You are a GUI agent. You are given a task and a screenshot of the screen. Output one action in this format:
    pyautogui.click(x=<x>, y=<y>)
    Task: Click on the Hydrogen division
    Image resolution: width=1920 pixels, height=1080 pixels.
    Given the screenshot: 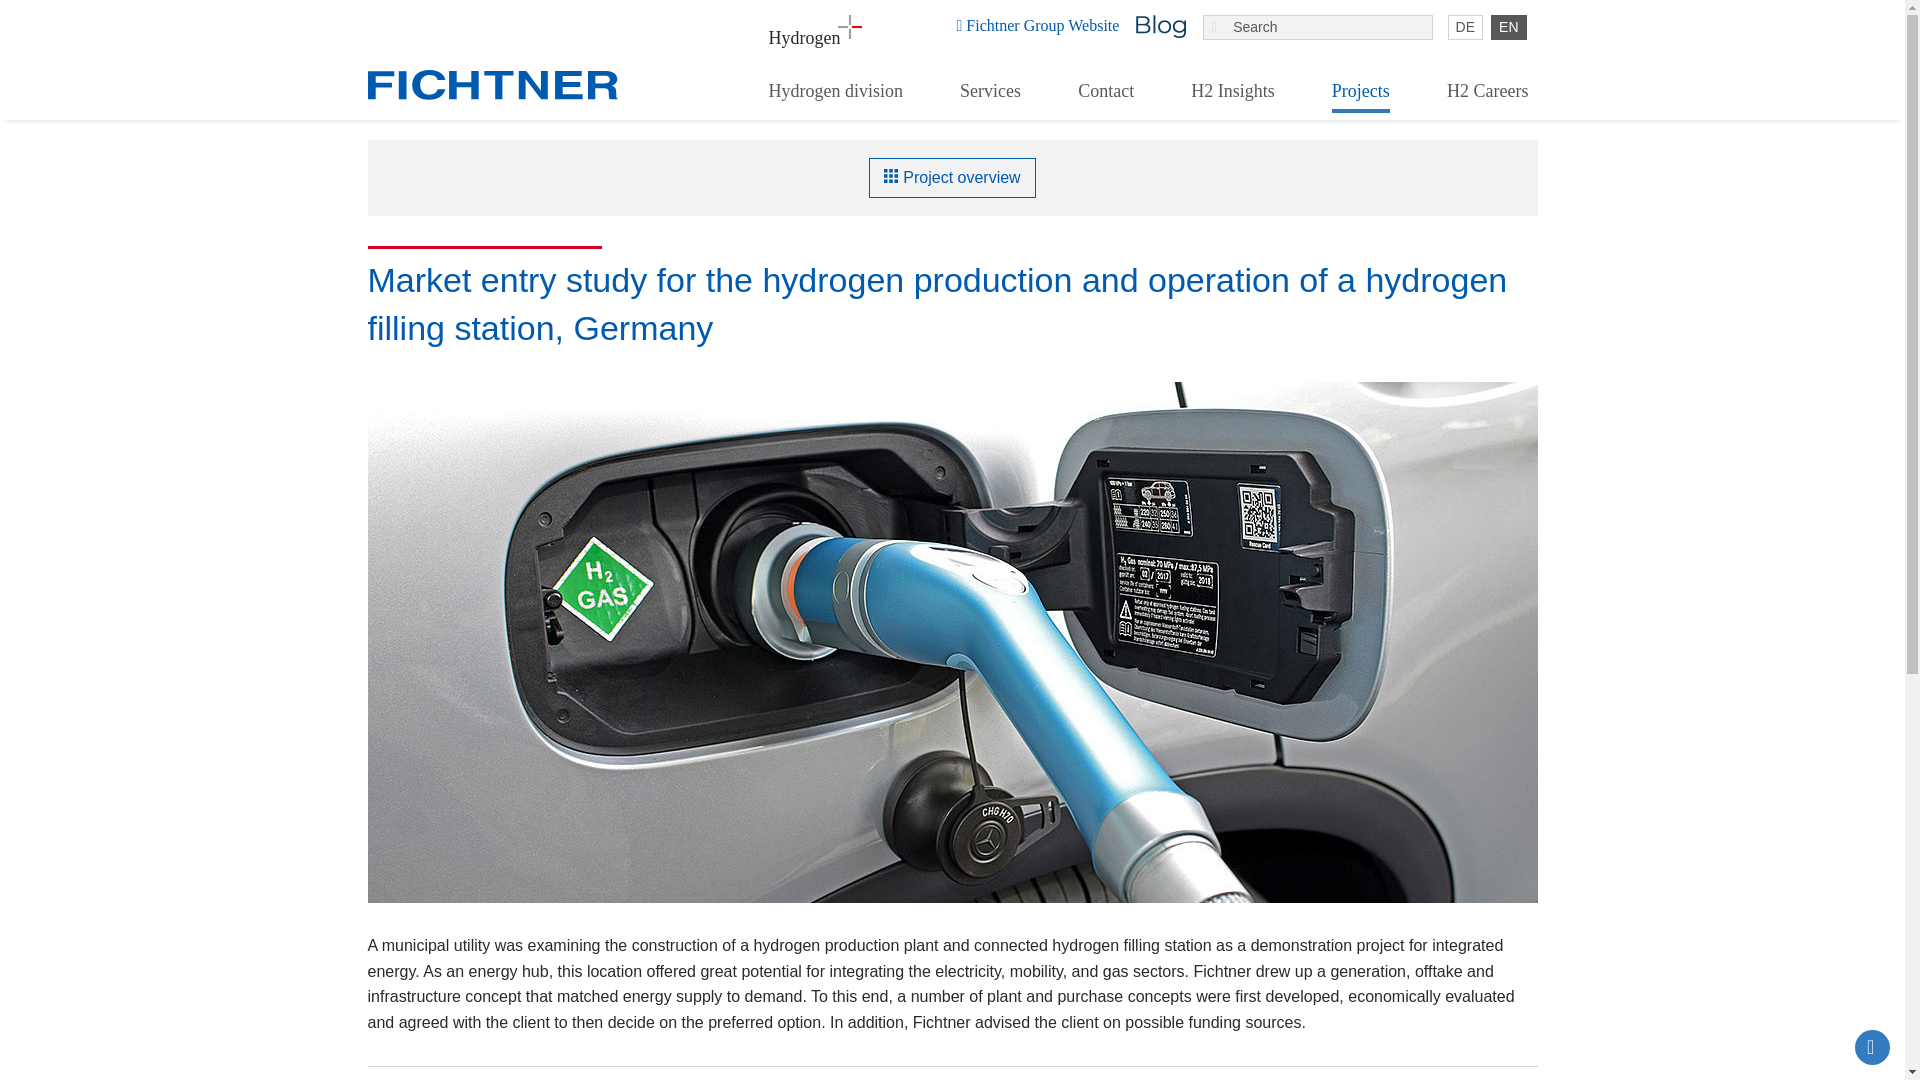 What is the action you would take?
    pyautogui.click(x=835, y=94)
    